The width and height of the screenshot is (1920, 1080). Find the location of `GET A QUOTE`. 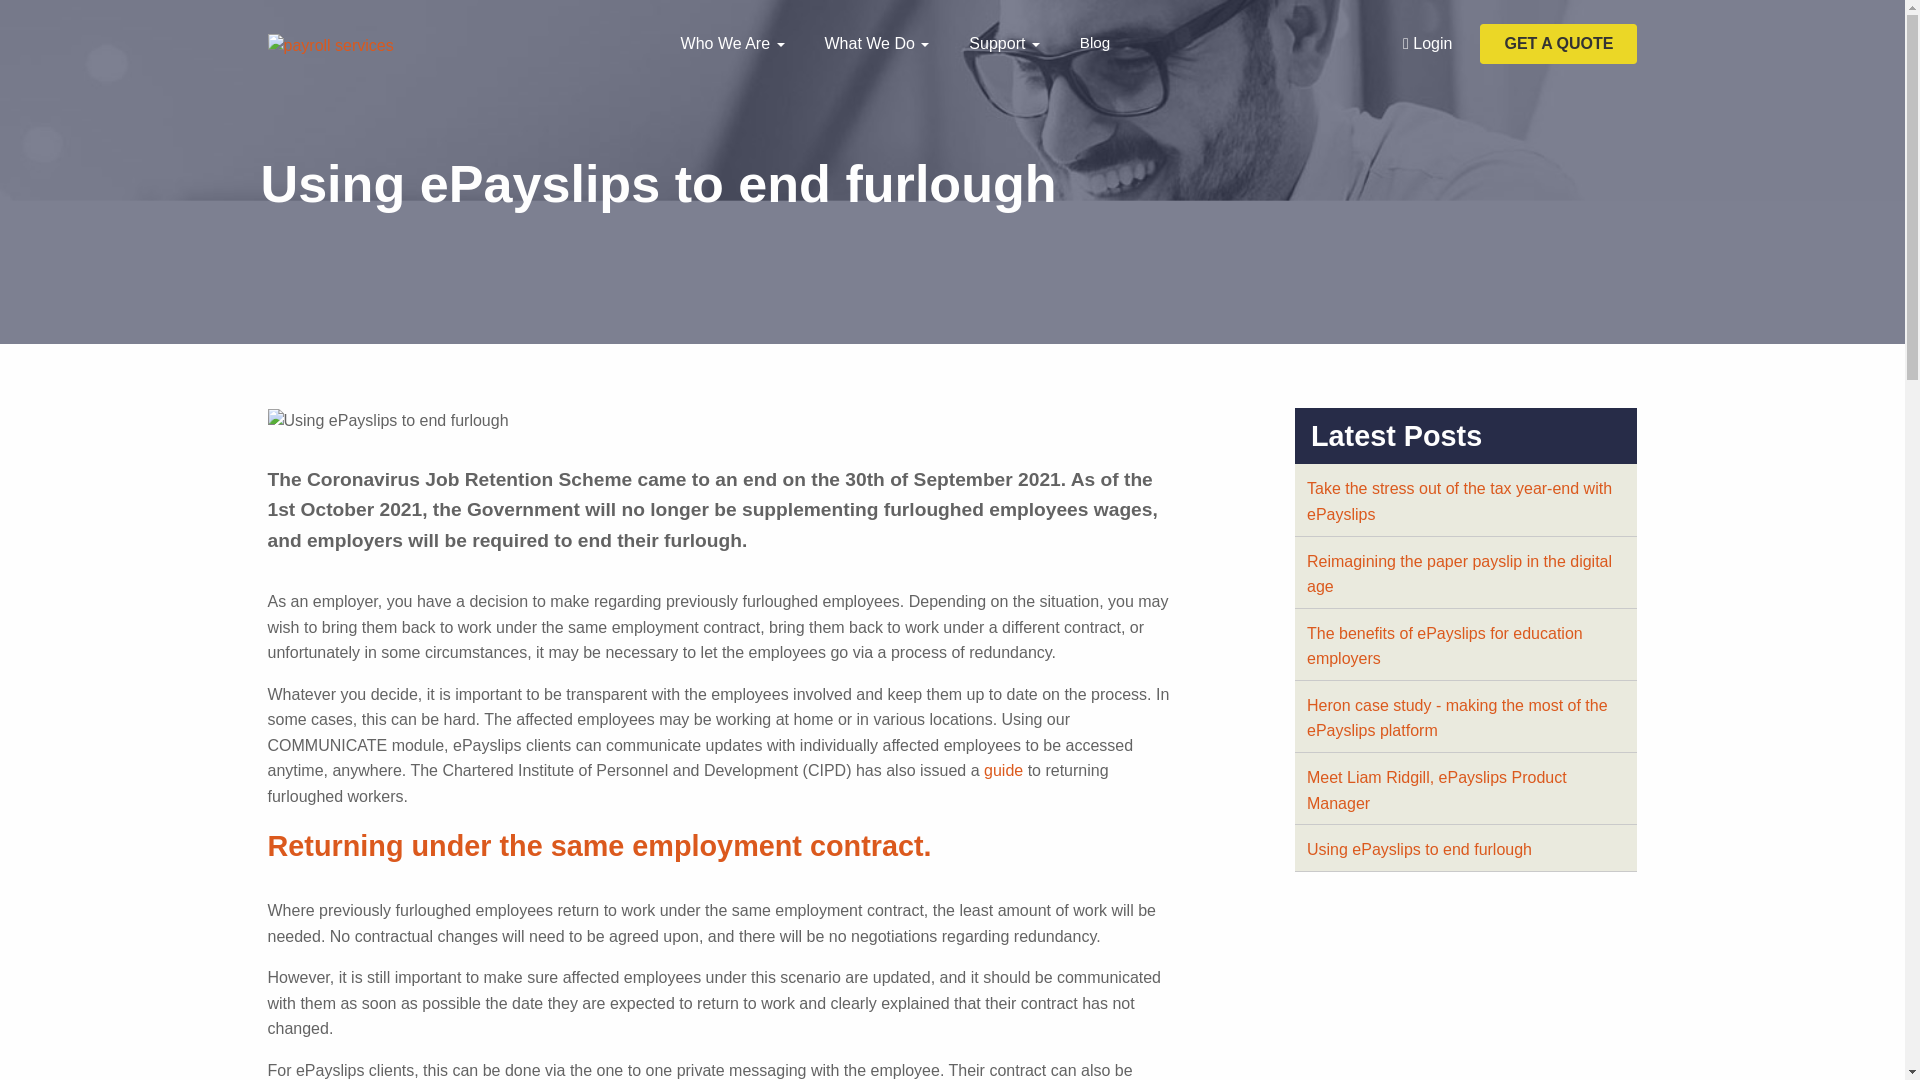

GET A QUOTE is located at coordinates (1558, 43).